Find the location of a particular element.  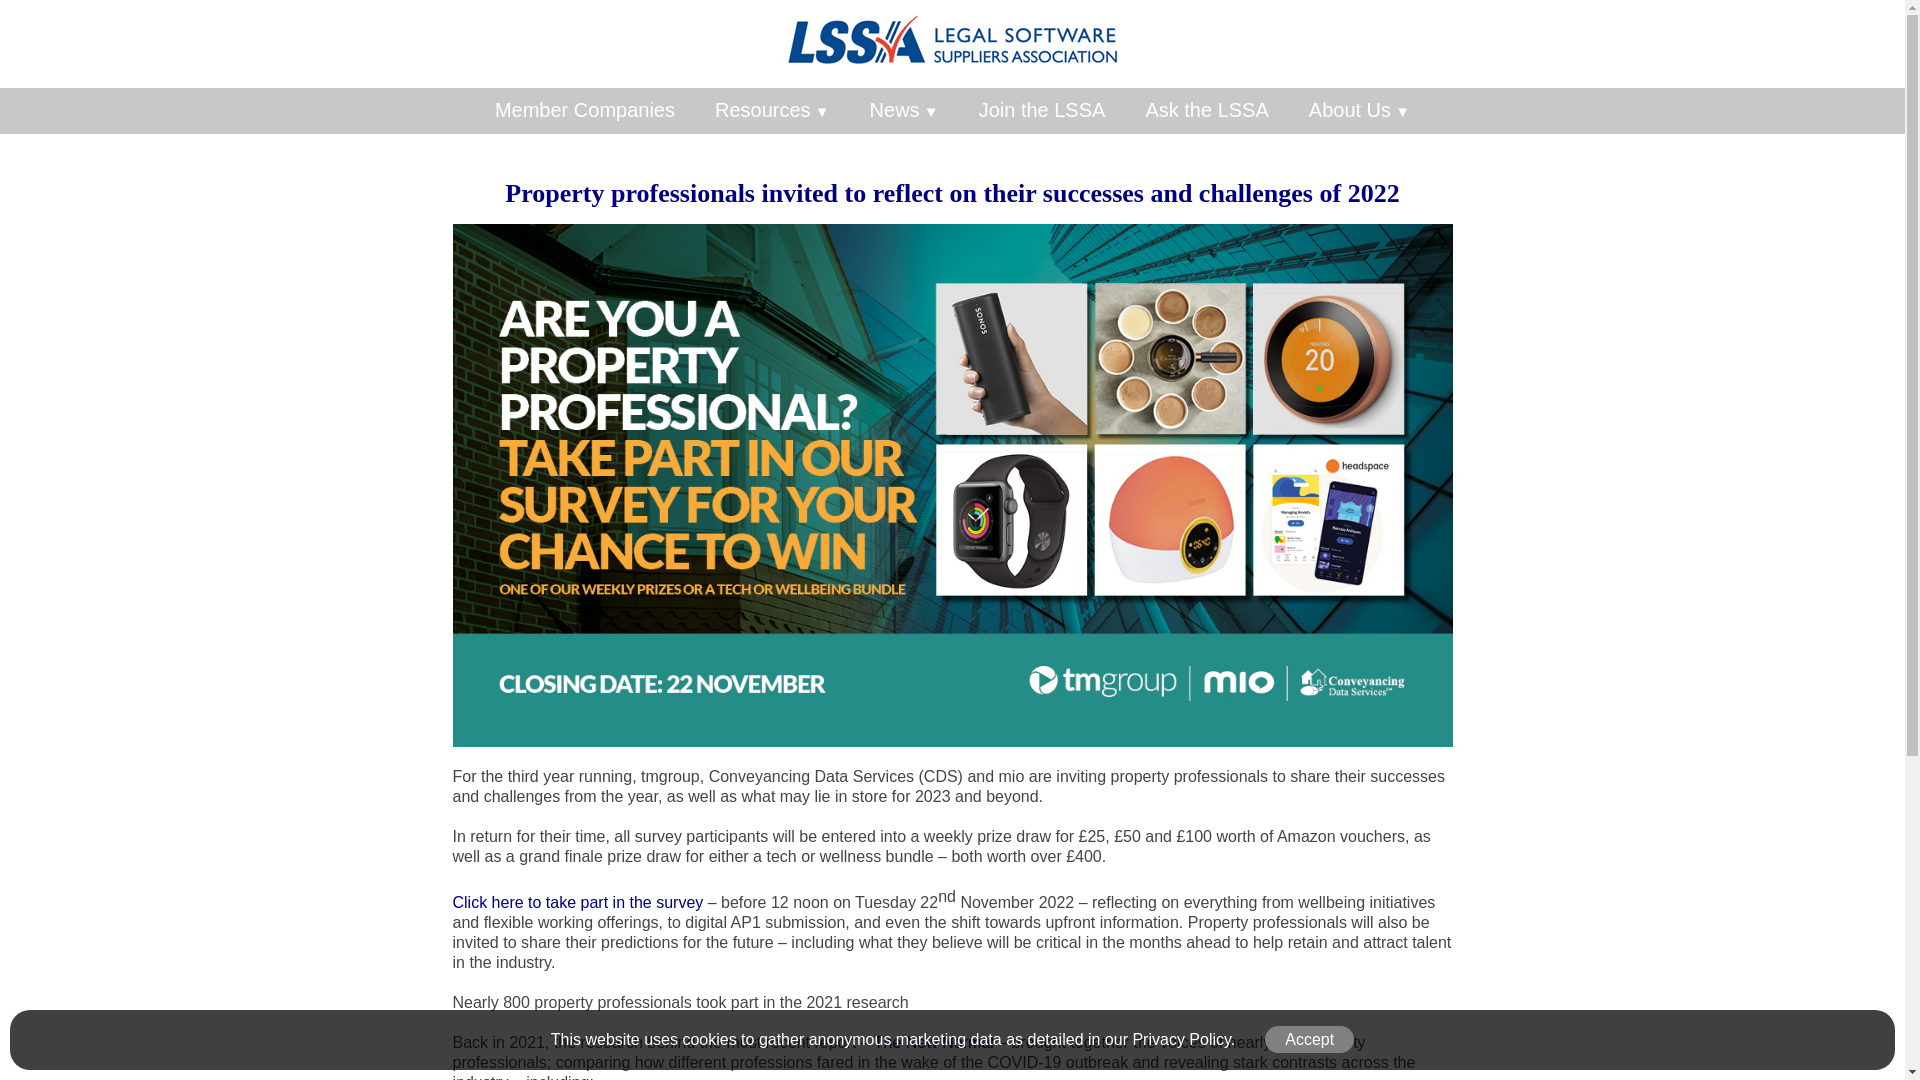

News is located at coordinates (904, 110).